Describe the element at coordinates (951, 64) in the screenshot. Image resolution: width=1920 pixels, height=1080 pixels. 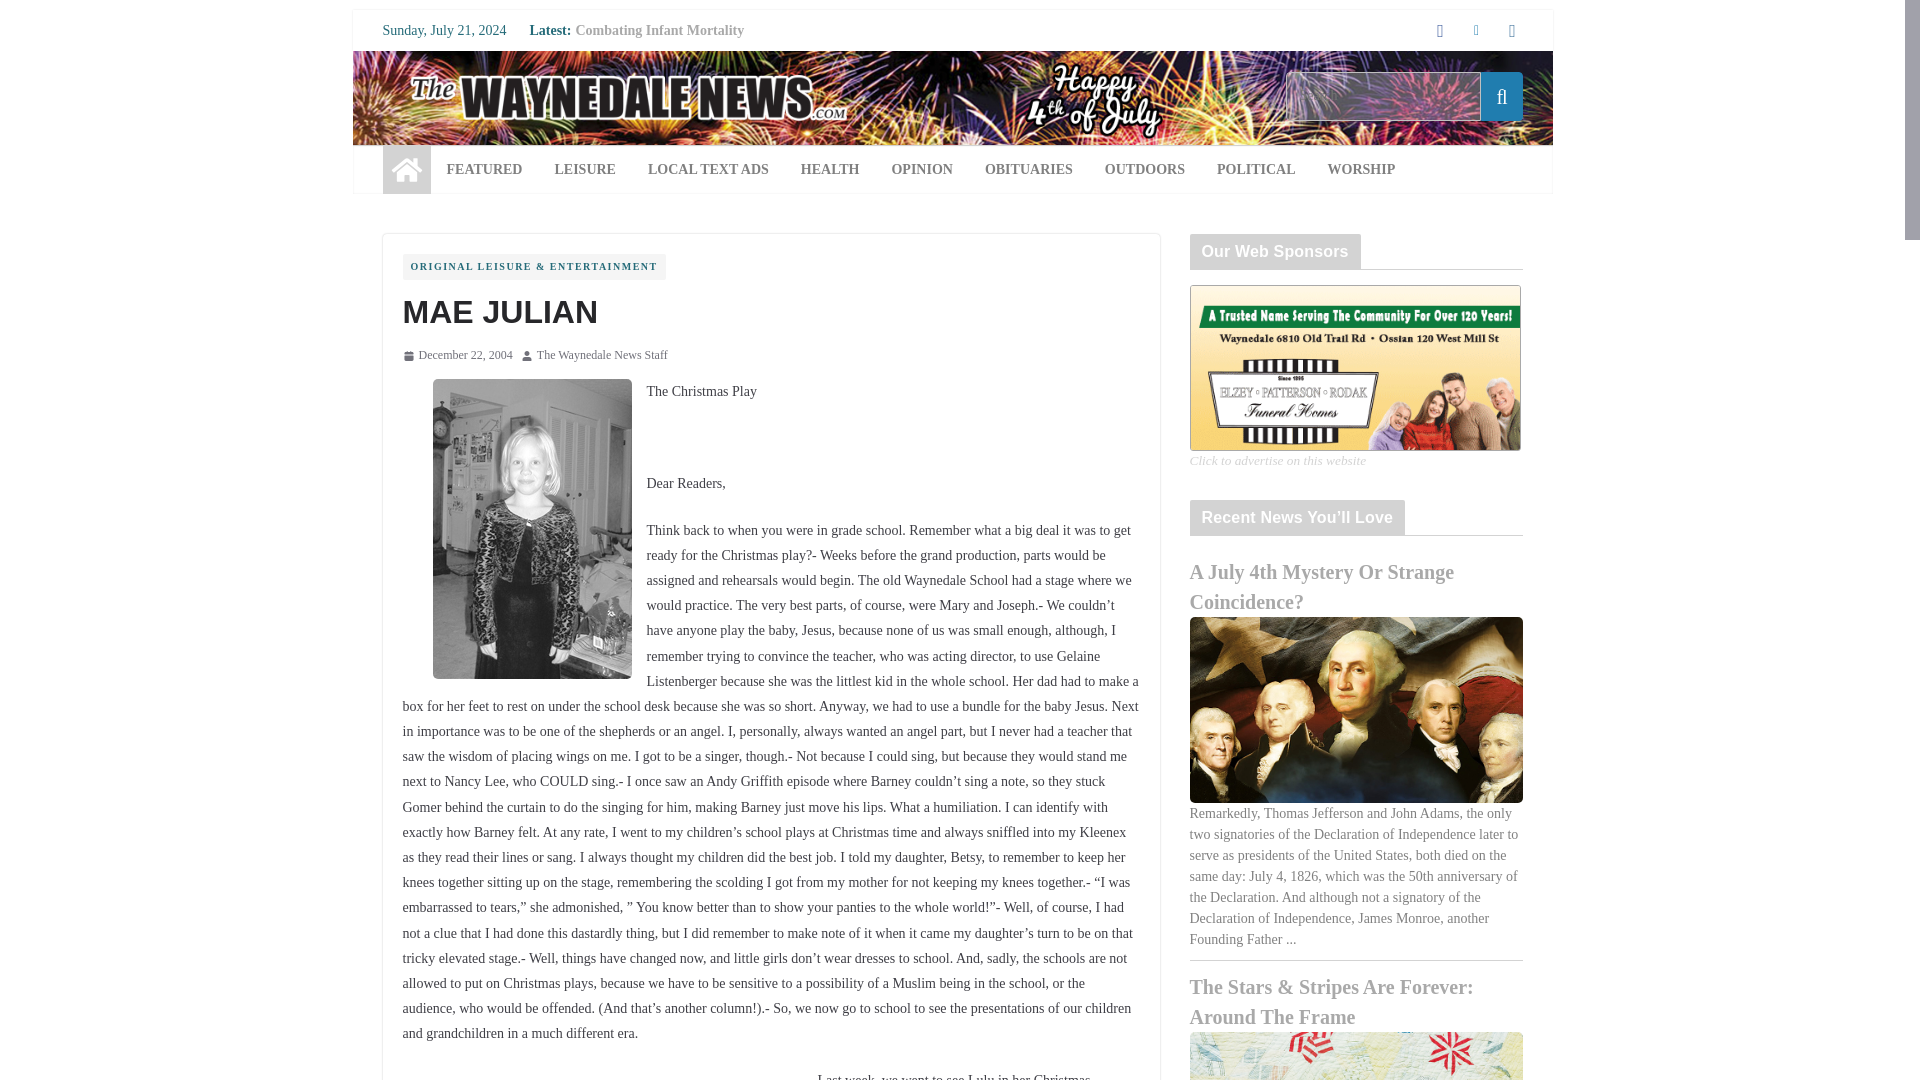
I see `The Waynedale News` at that location.